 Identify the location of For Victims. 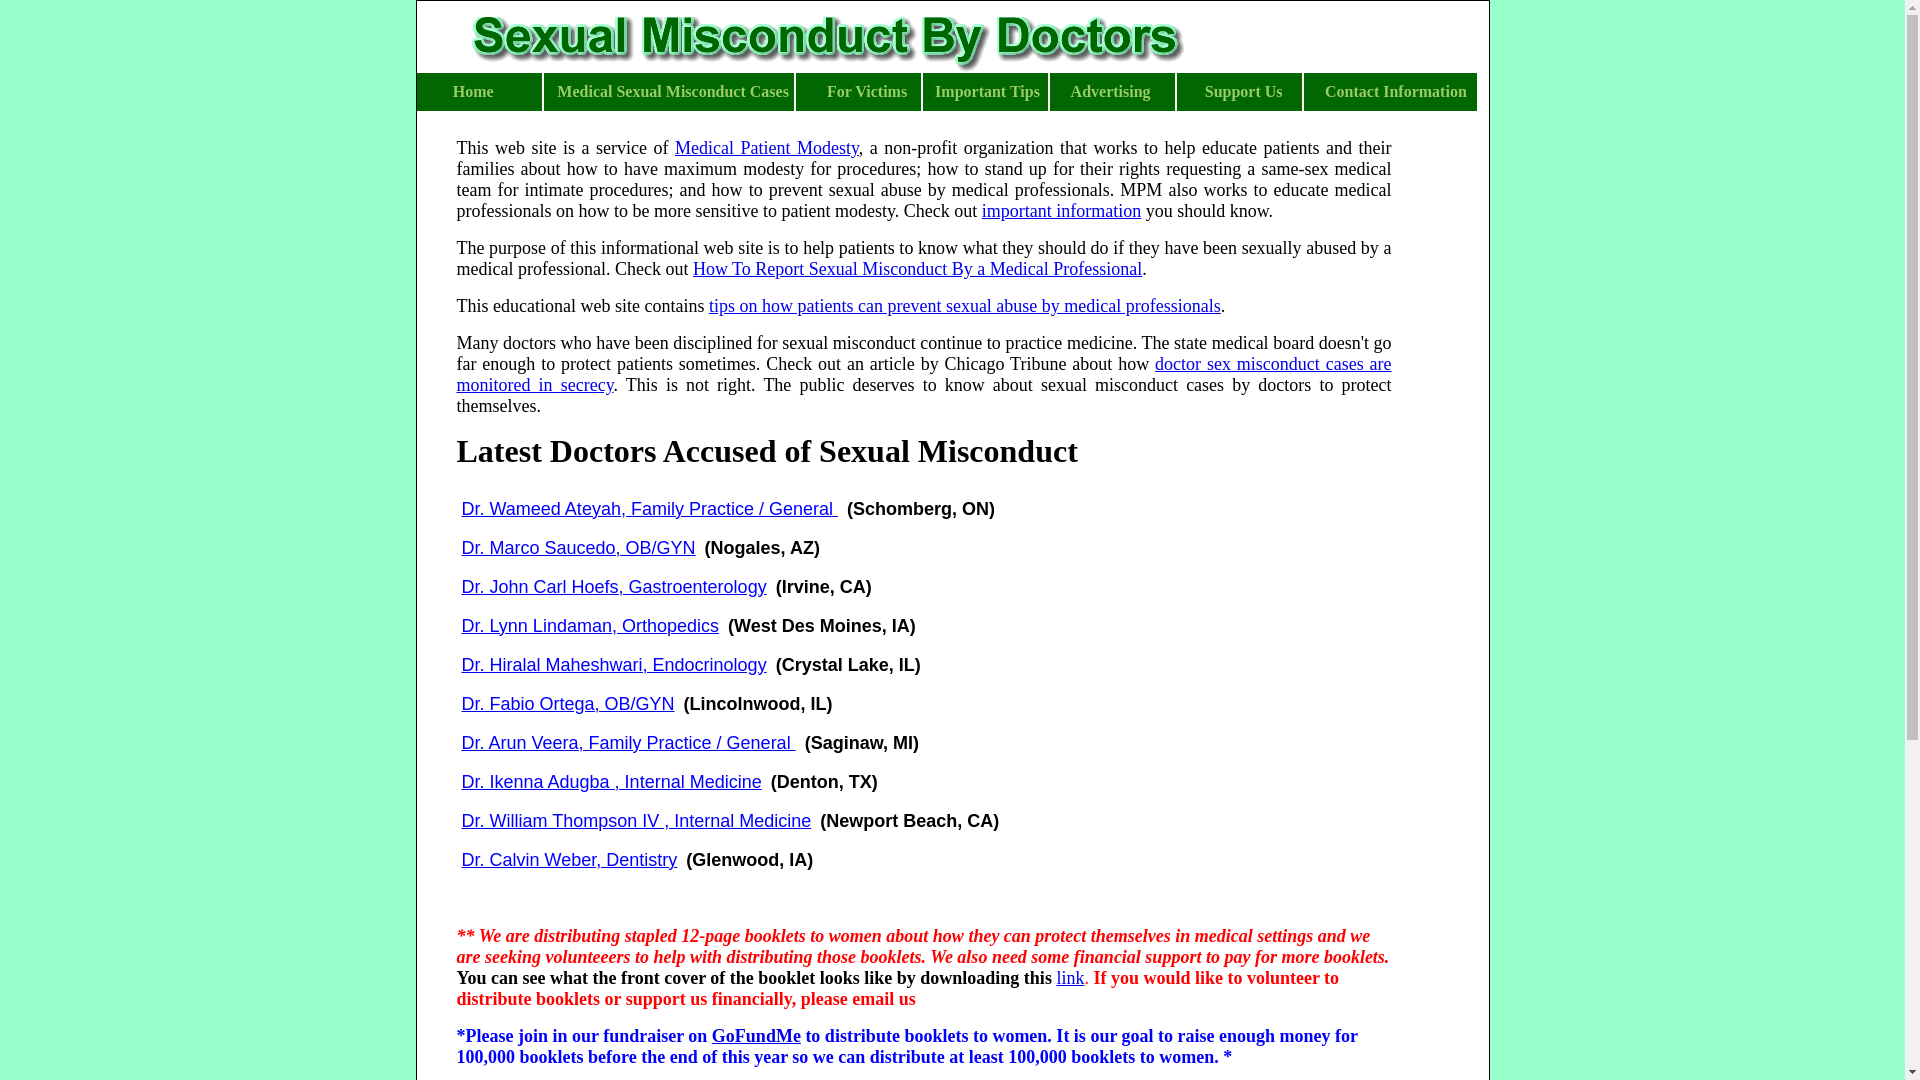
(866, 93).